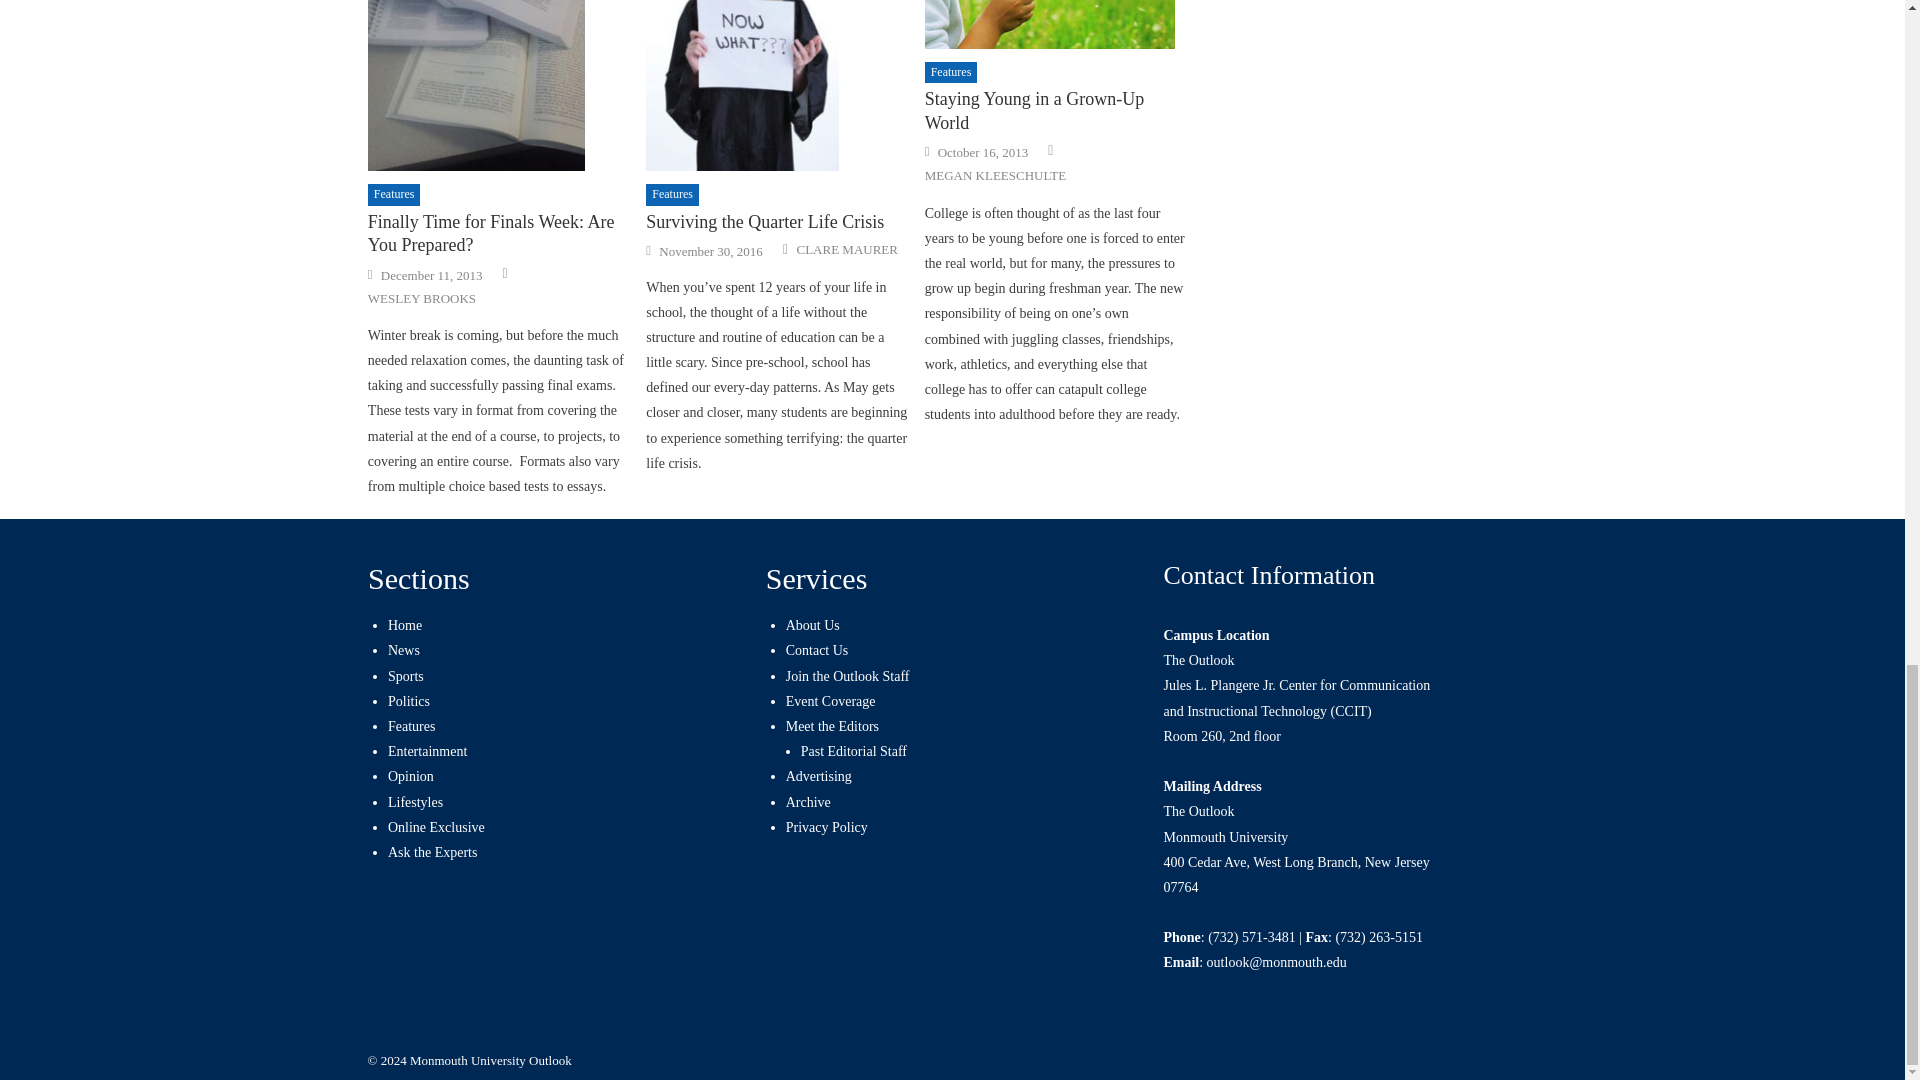 Image resolution: width=1920 pixels, height=1080 pixels. I want to click on Finally Time for Finals Week: Are You Prepared?, so click(498, 234).